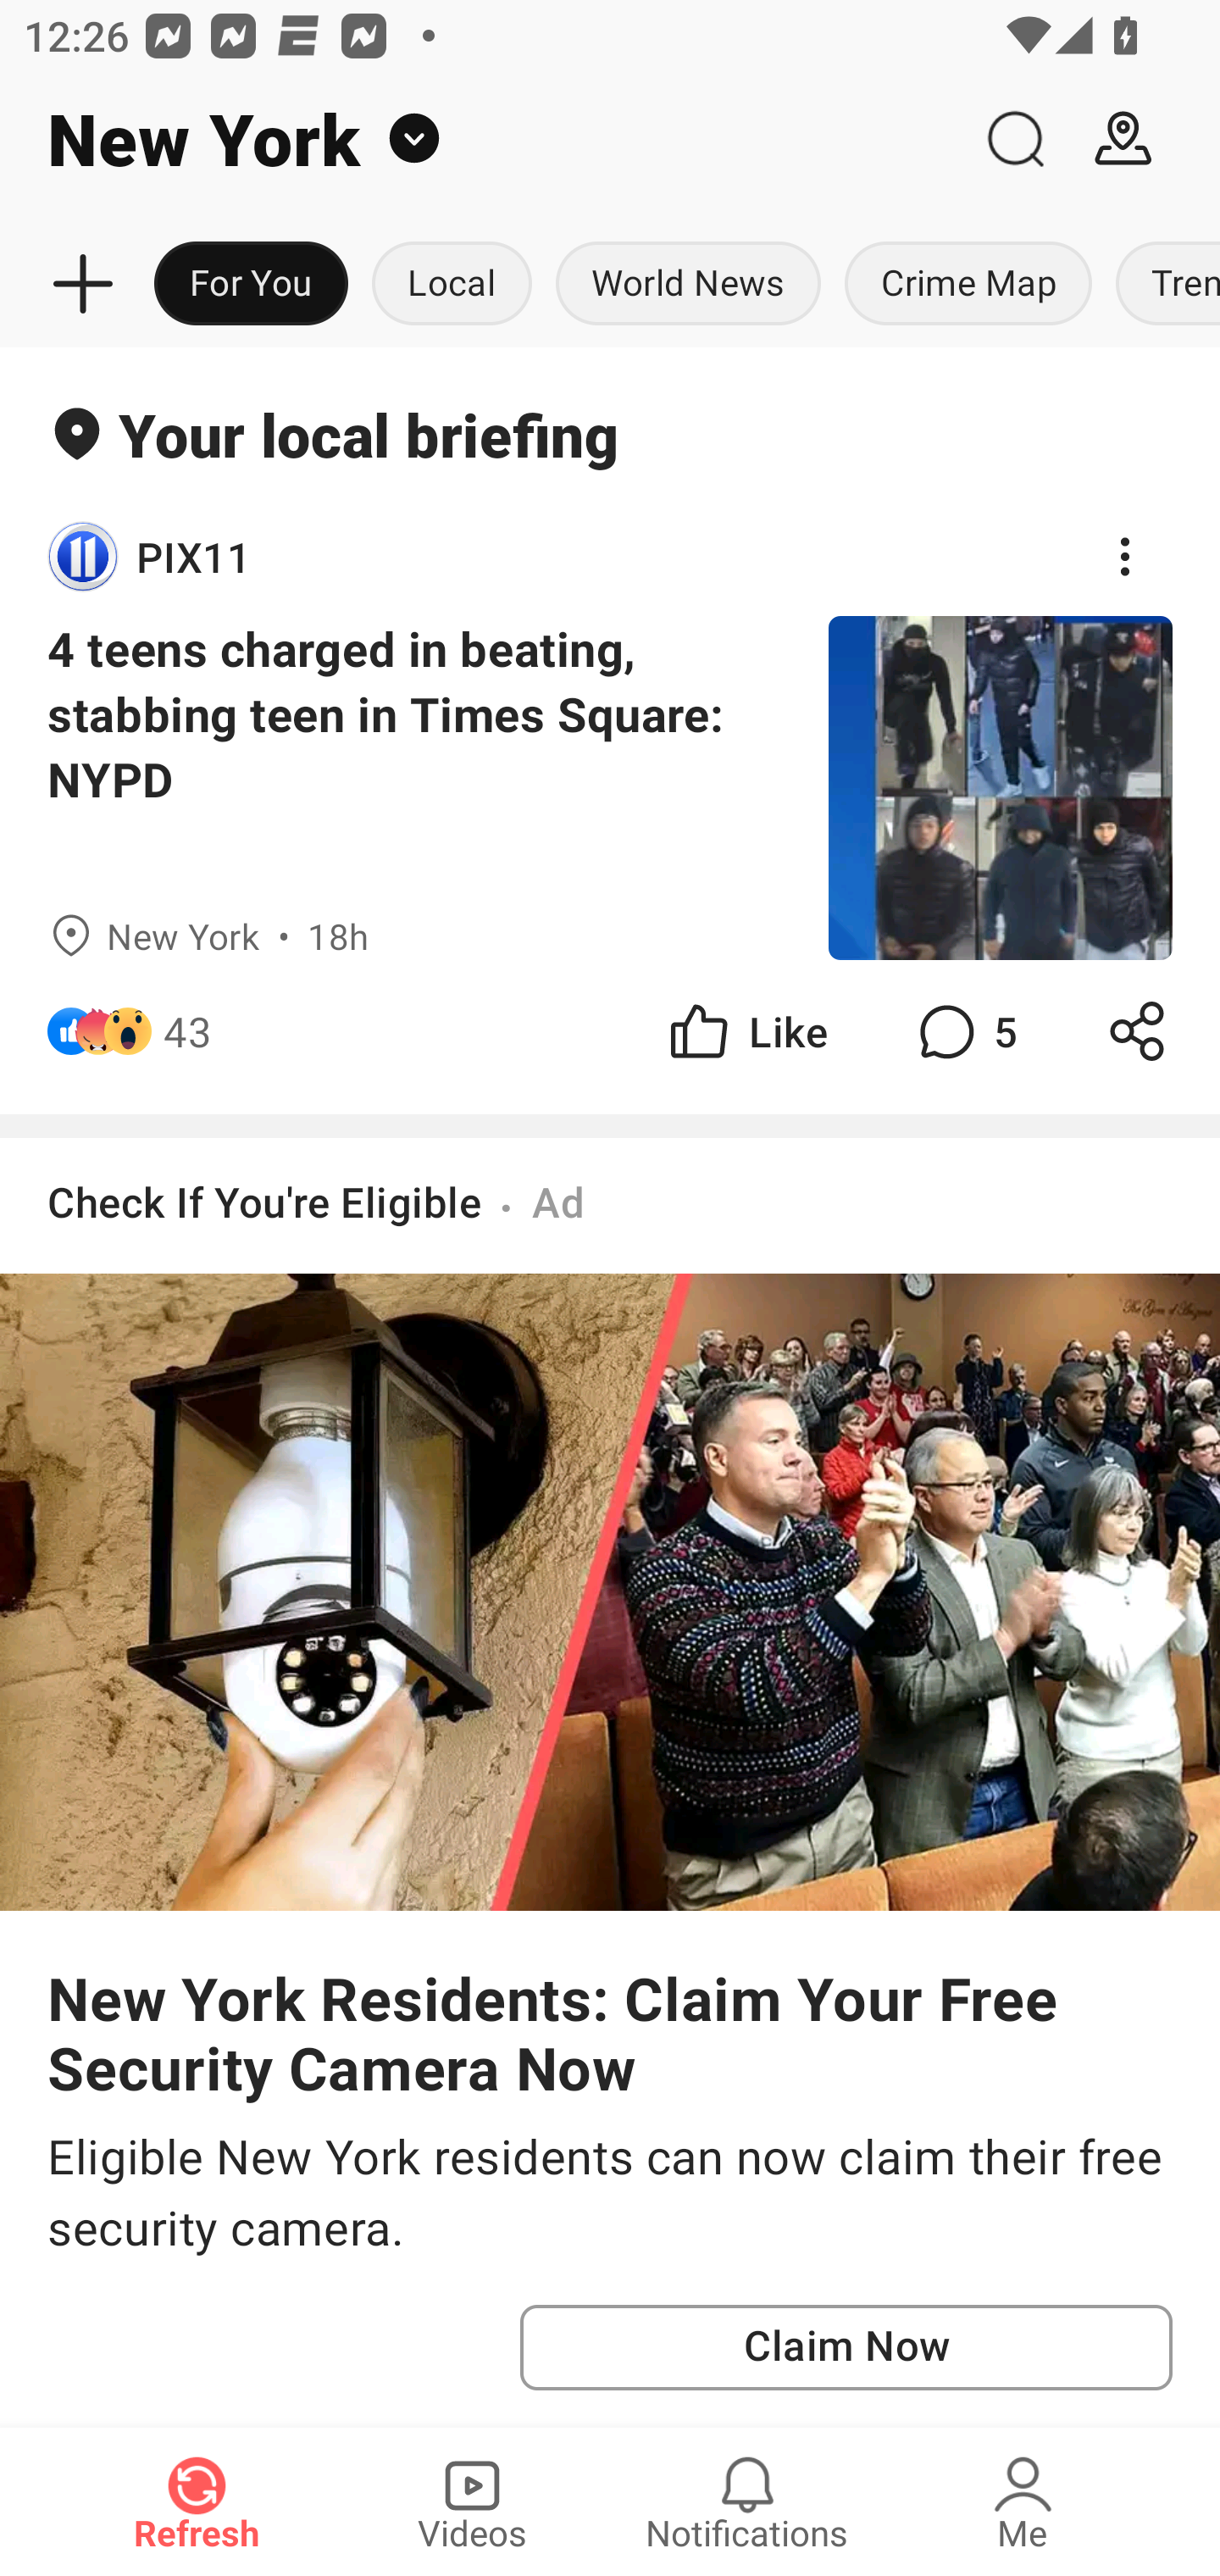 Image resolution: width=1220 pixels, height=2576 pixels. I want to click on New York, so click(480, 139).